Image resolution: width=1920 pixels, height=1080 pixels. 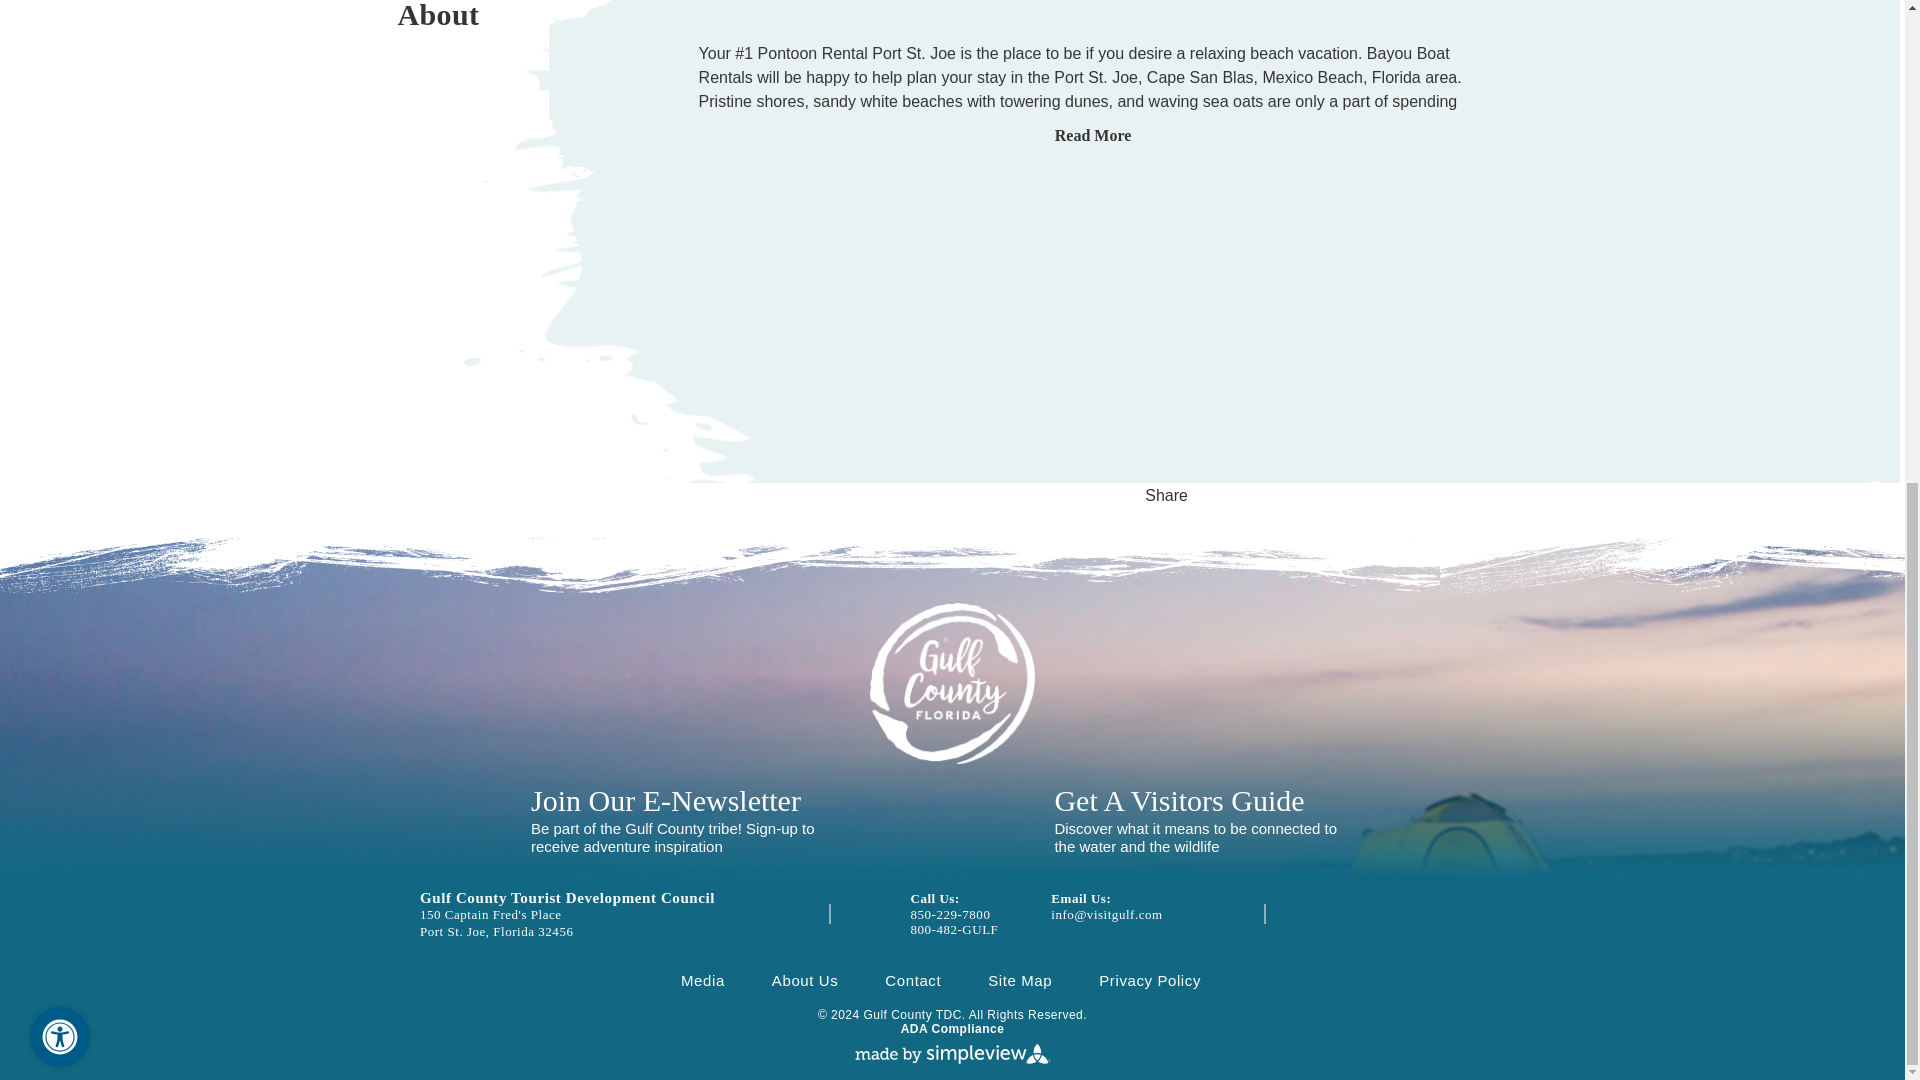 What do you see at coordinates (703, 980) in the screenshot?
I see `Media` at bounding box center [703, 980].